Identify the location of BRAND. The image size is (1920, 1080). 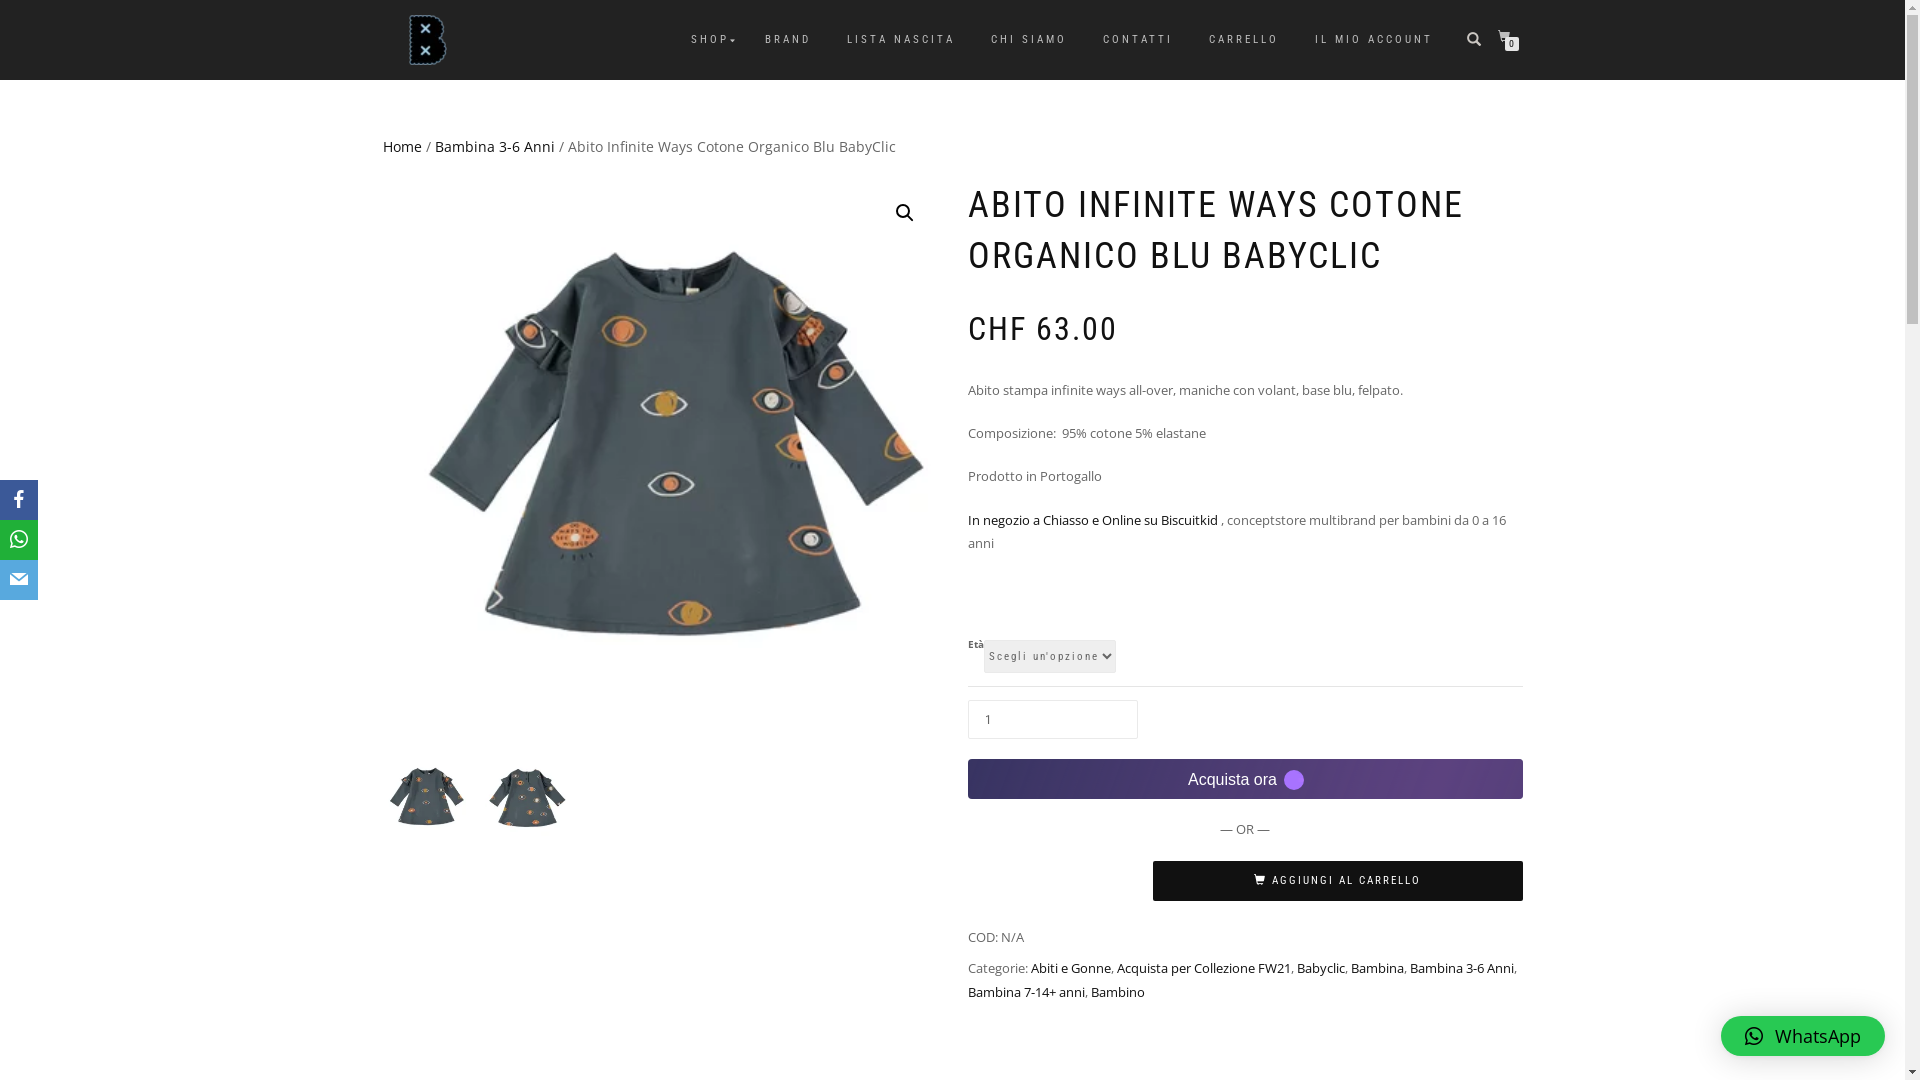
(788, 40).